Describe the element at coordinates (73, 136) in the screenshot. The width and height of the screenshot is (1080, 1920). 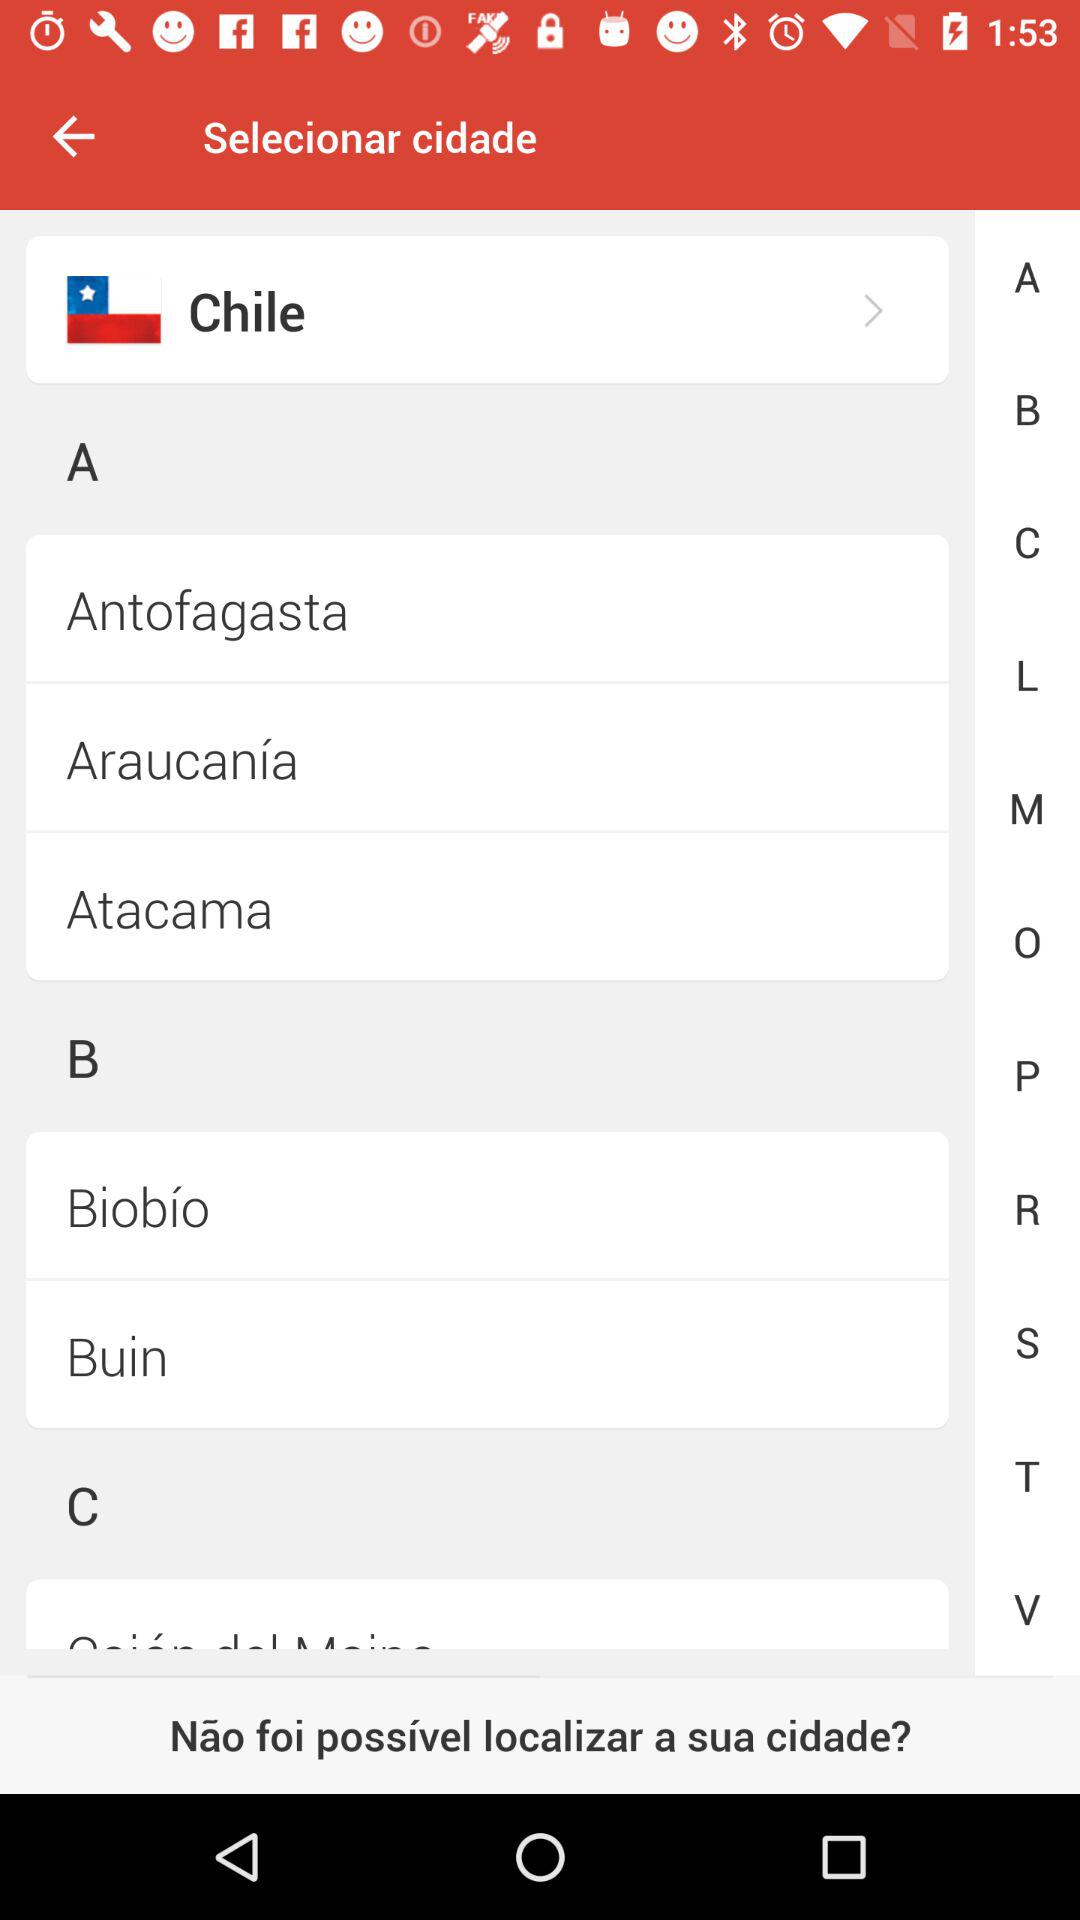
I see `turn off the icon to the left of selecionar cidade icon` at that location.